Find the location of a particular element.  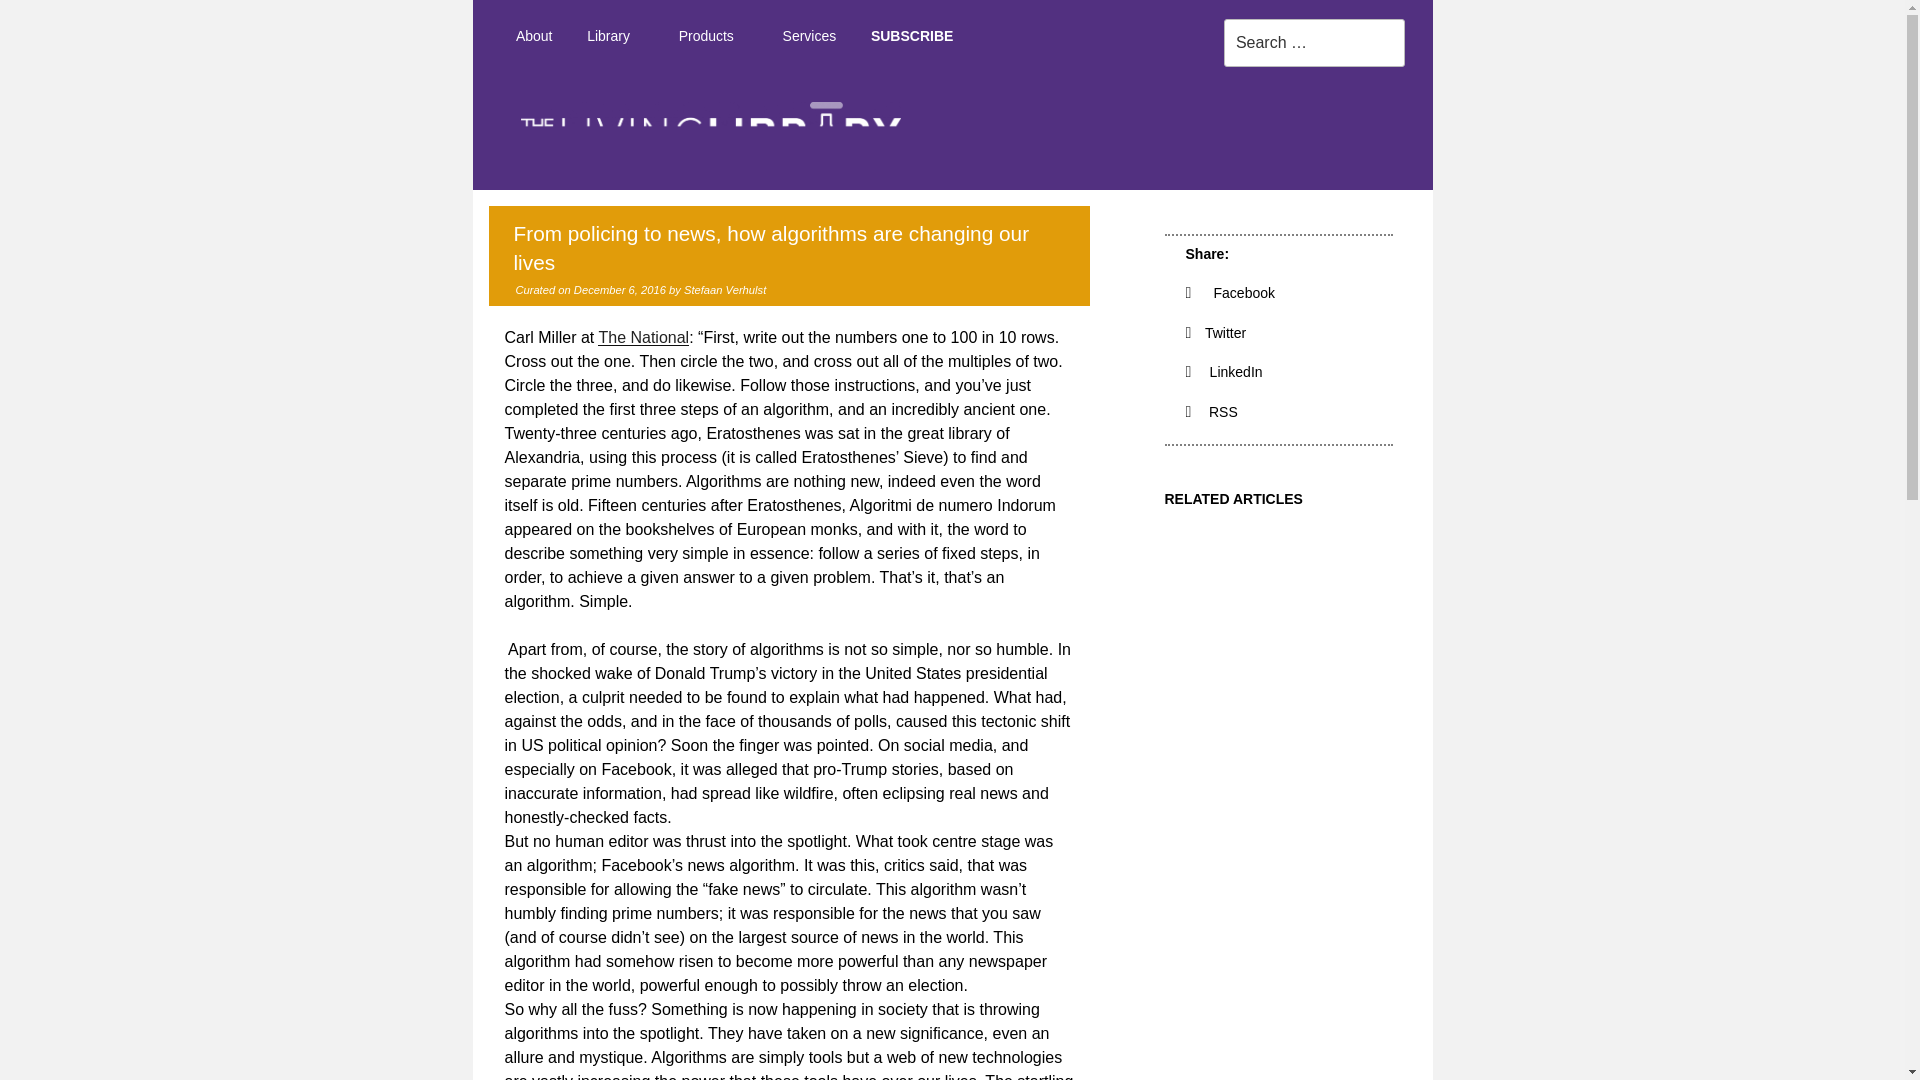

LinkedIn is located at coordinates (1224, 372).